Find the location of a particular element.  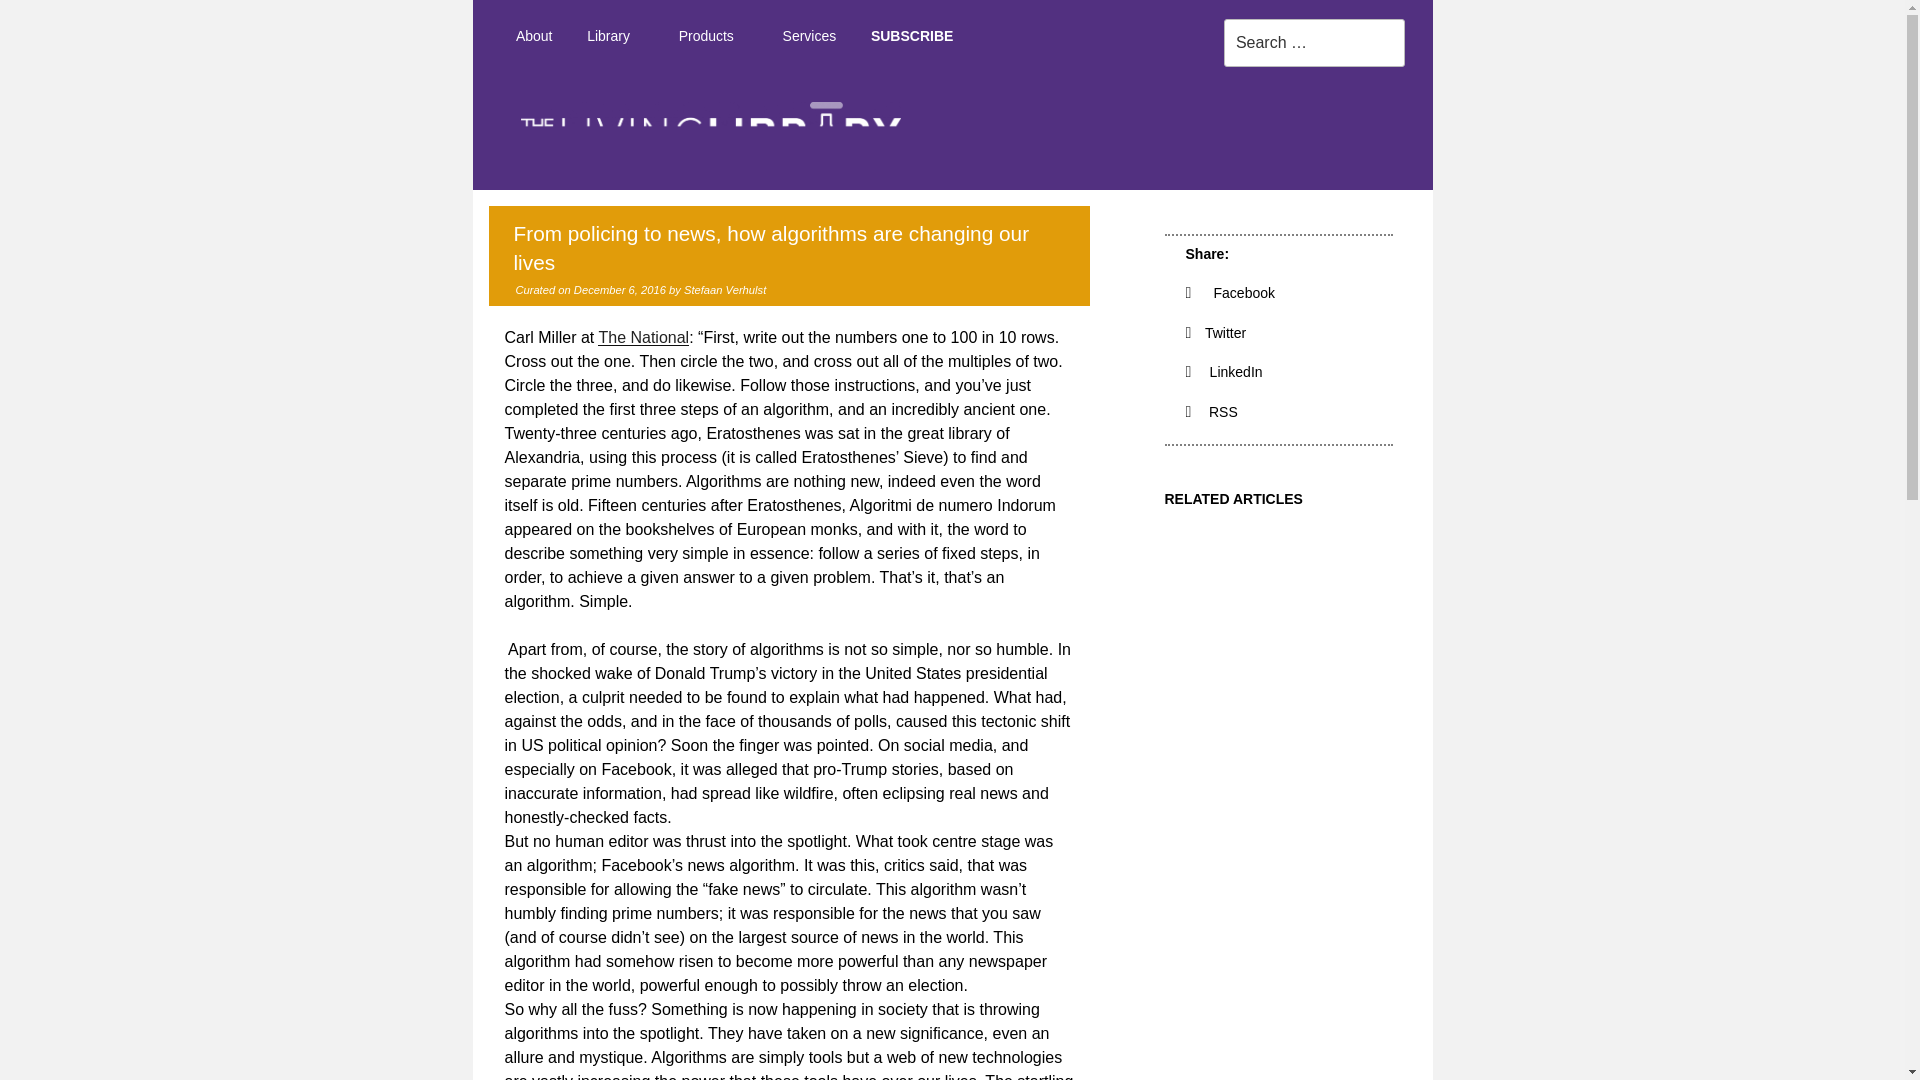

LinkedIn is located at coordinates (1224, 372).